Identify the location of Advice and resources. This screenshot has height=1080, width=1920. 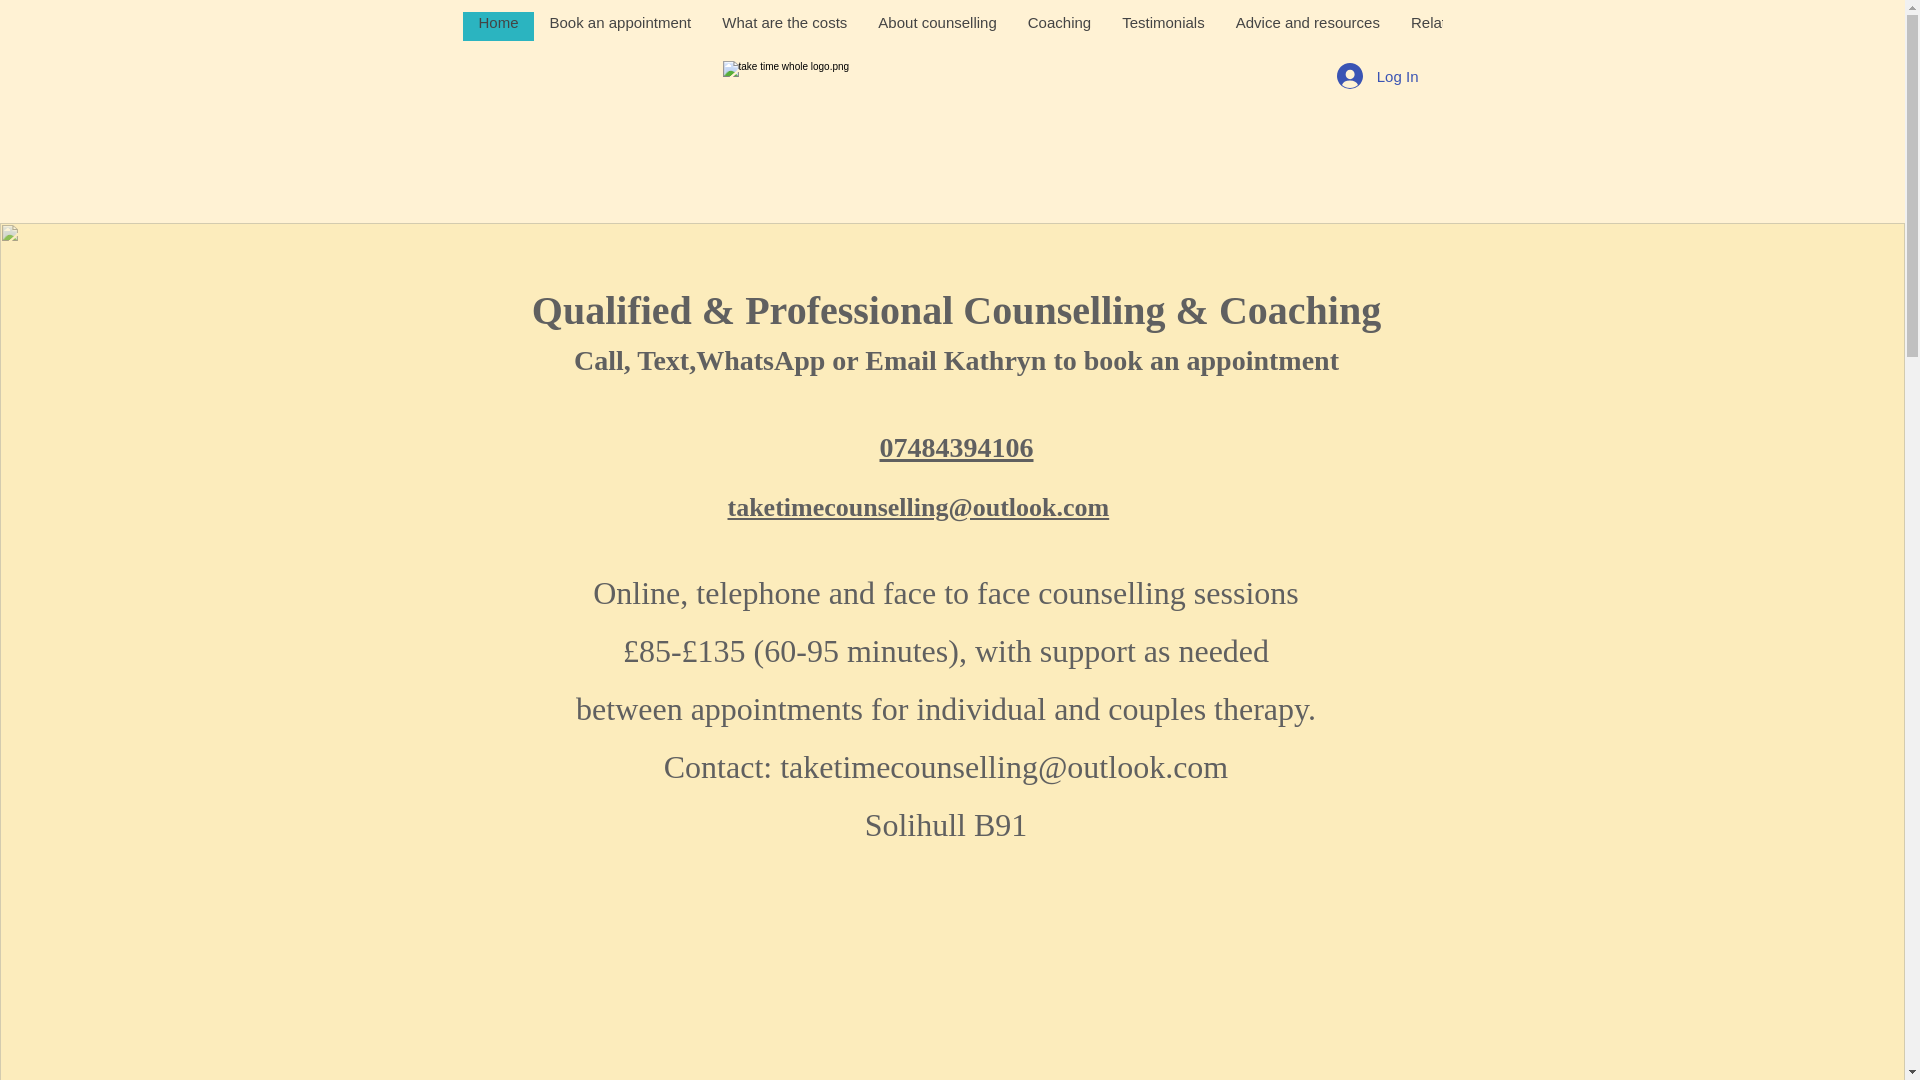
(1307, 26).